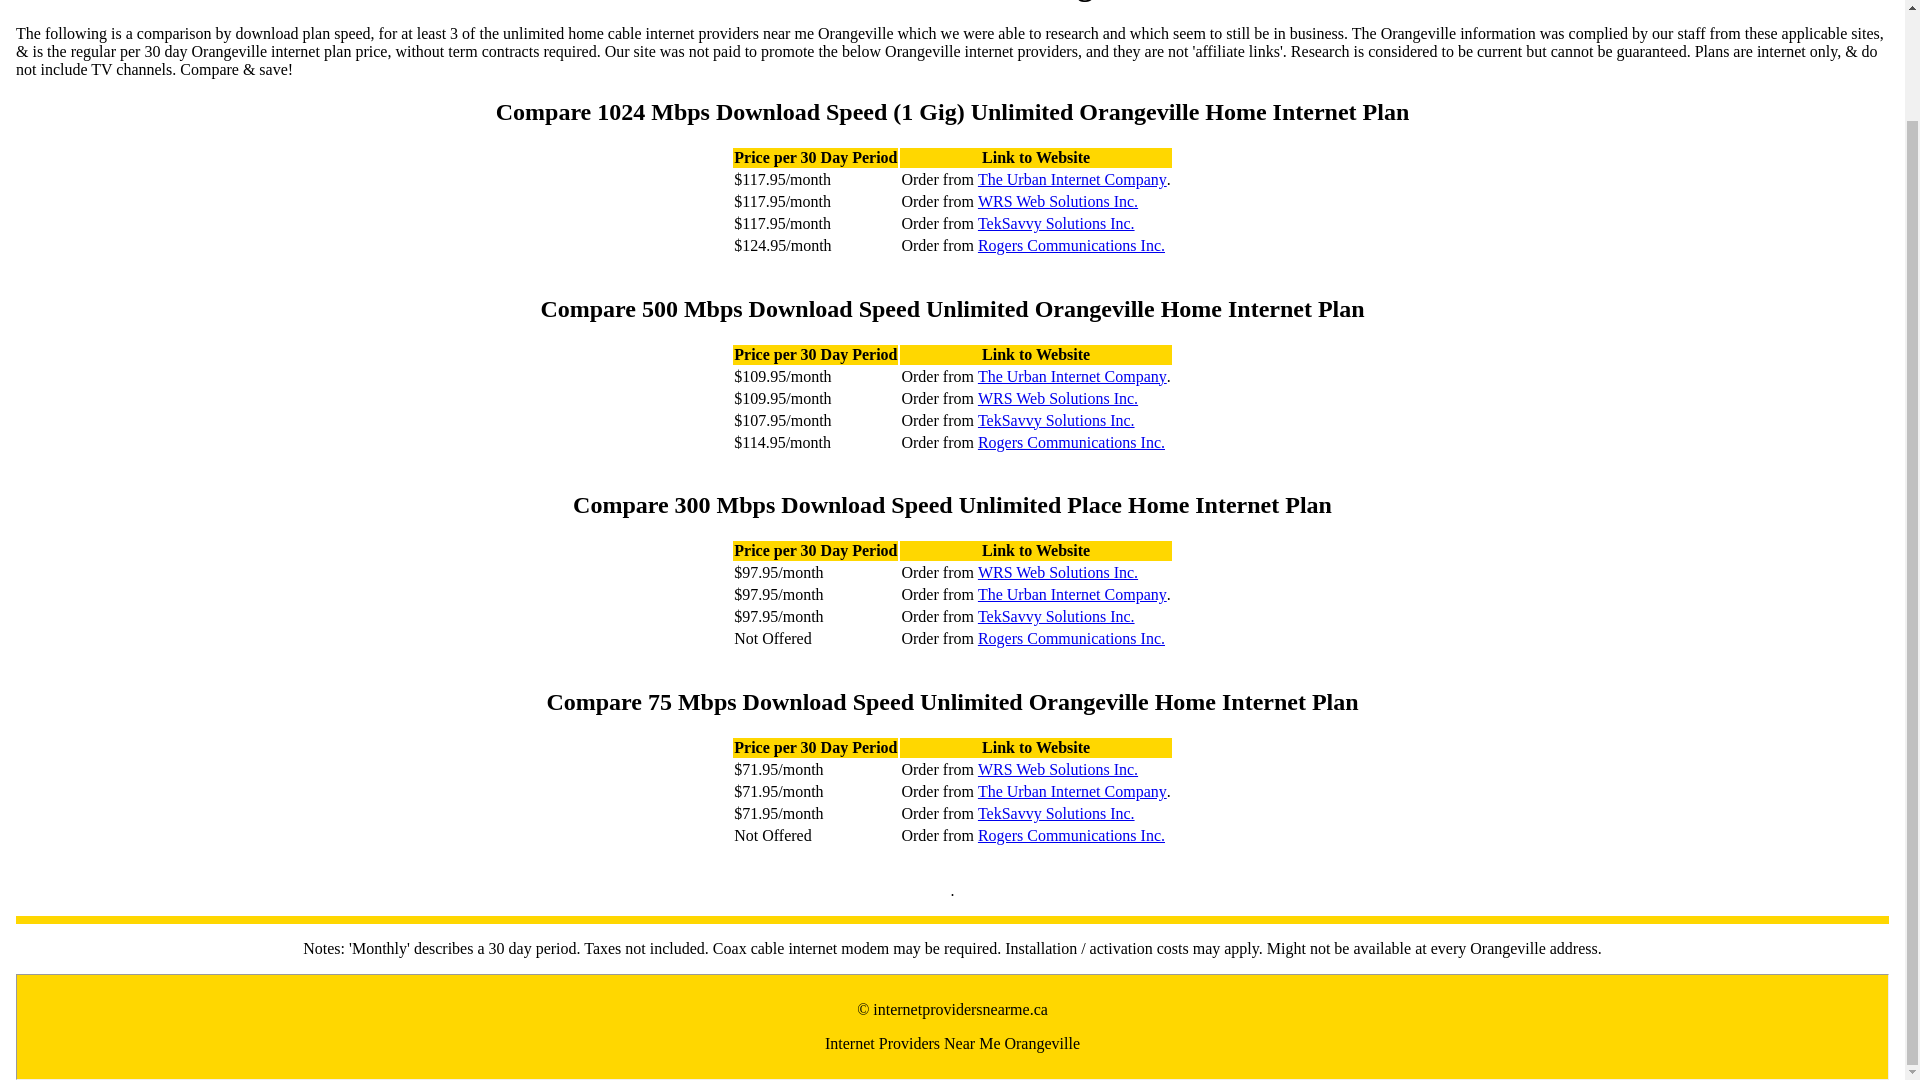  I want to click on Rogers Communications Inc., so click(1071, 836).